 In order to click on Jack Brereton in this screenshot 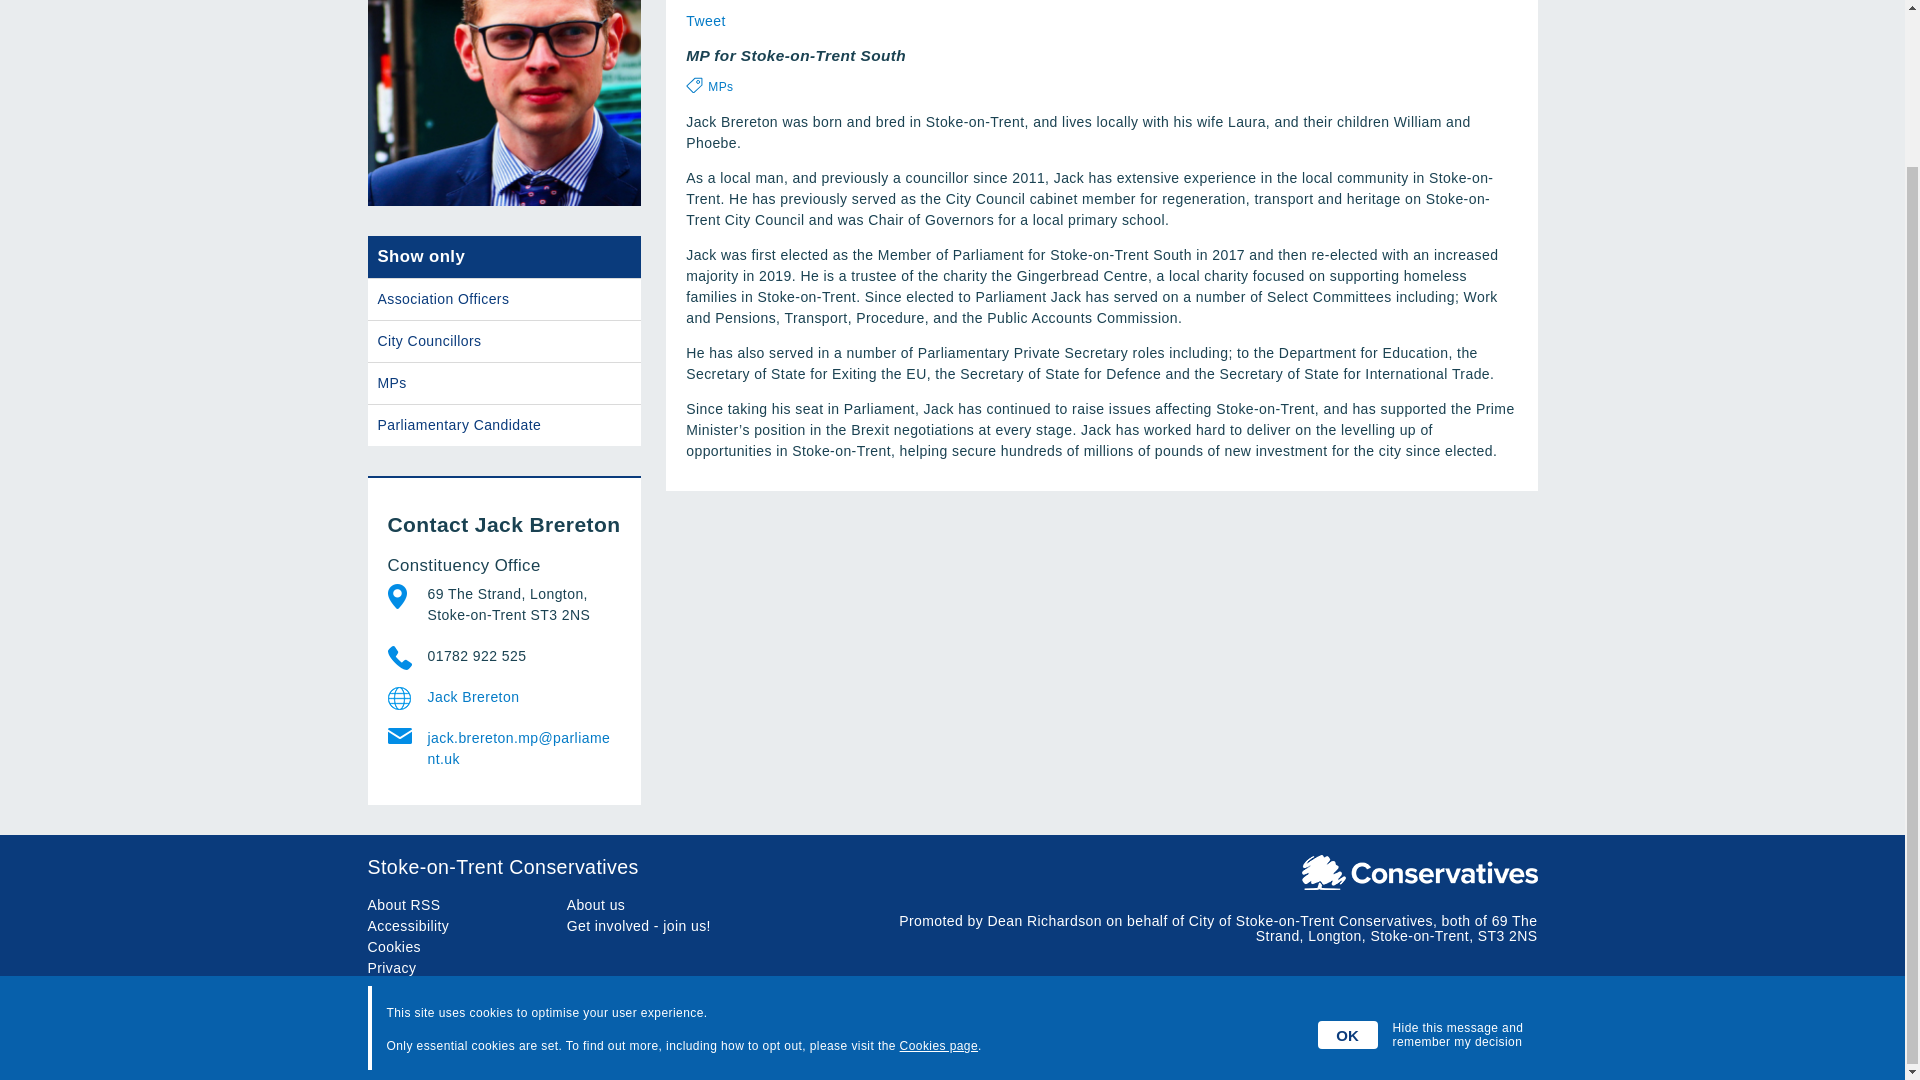, I will do `click(520, 697)`.